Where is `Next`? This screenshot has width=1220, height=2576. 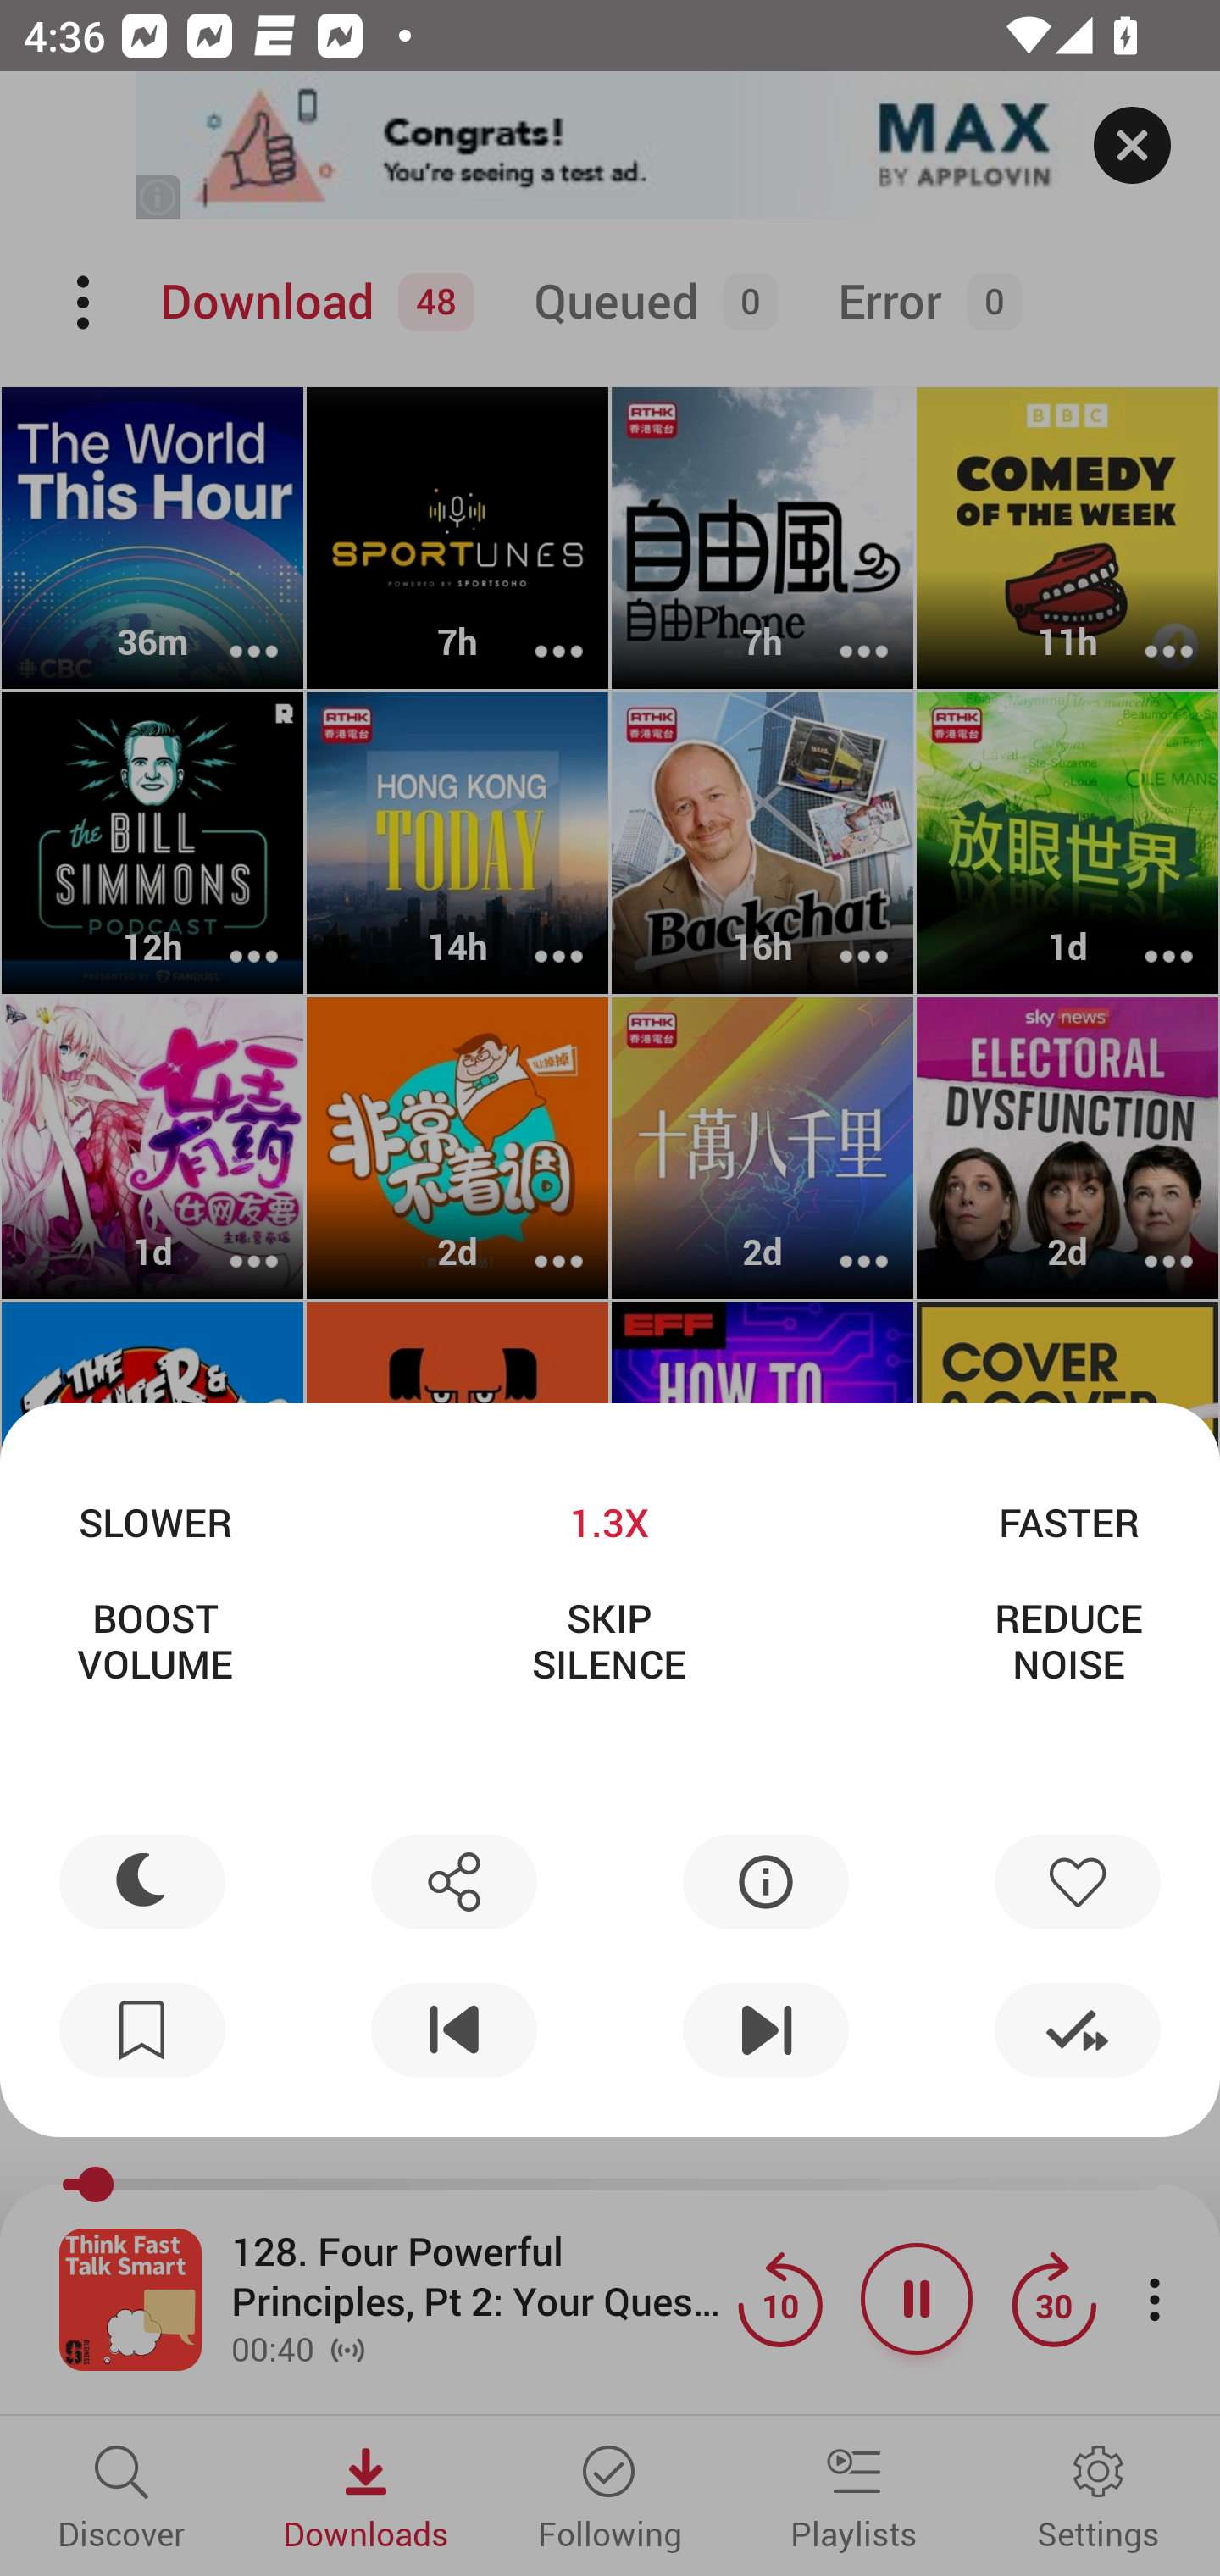
Next is located at coordinates (766, 2030).